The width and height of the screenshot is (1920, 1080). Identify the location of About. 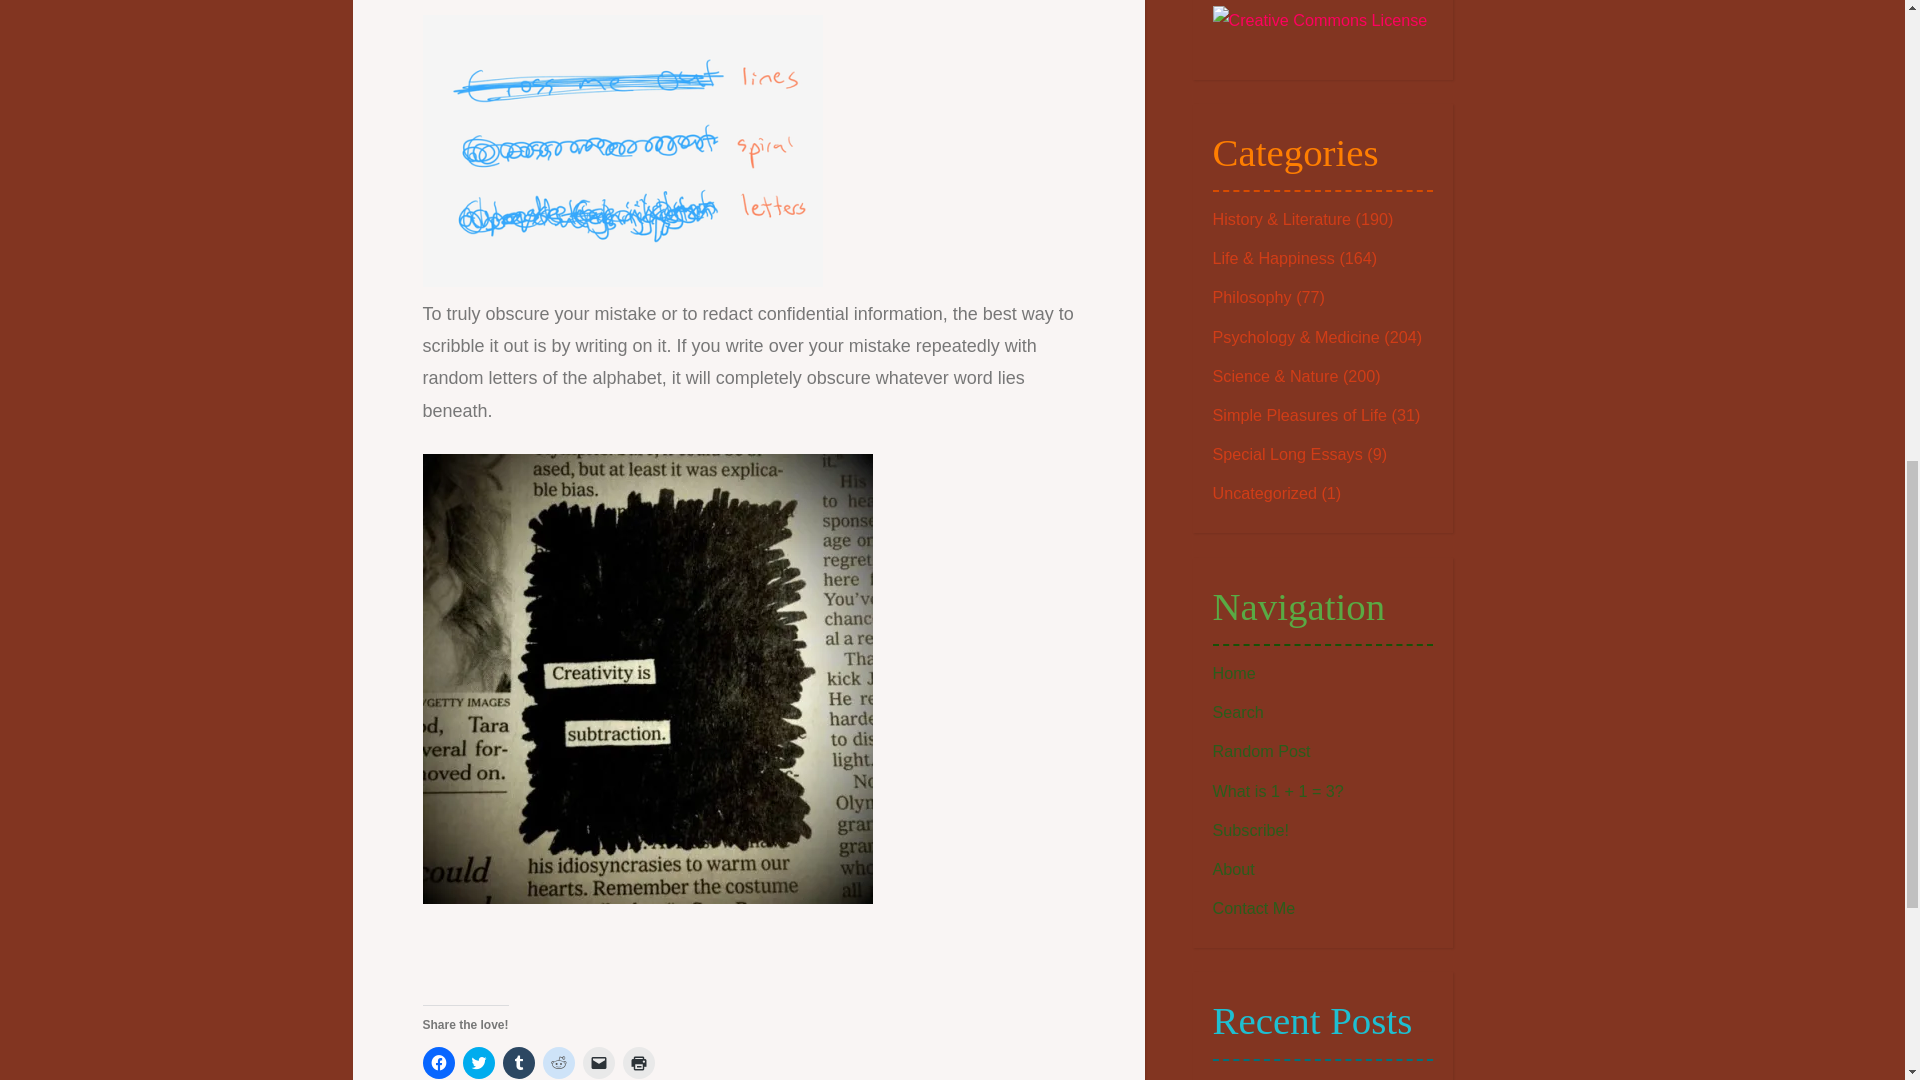
(1232, 868).